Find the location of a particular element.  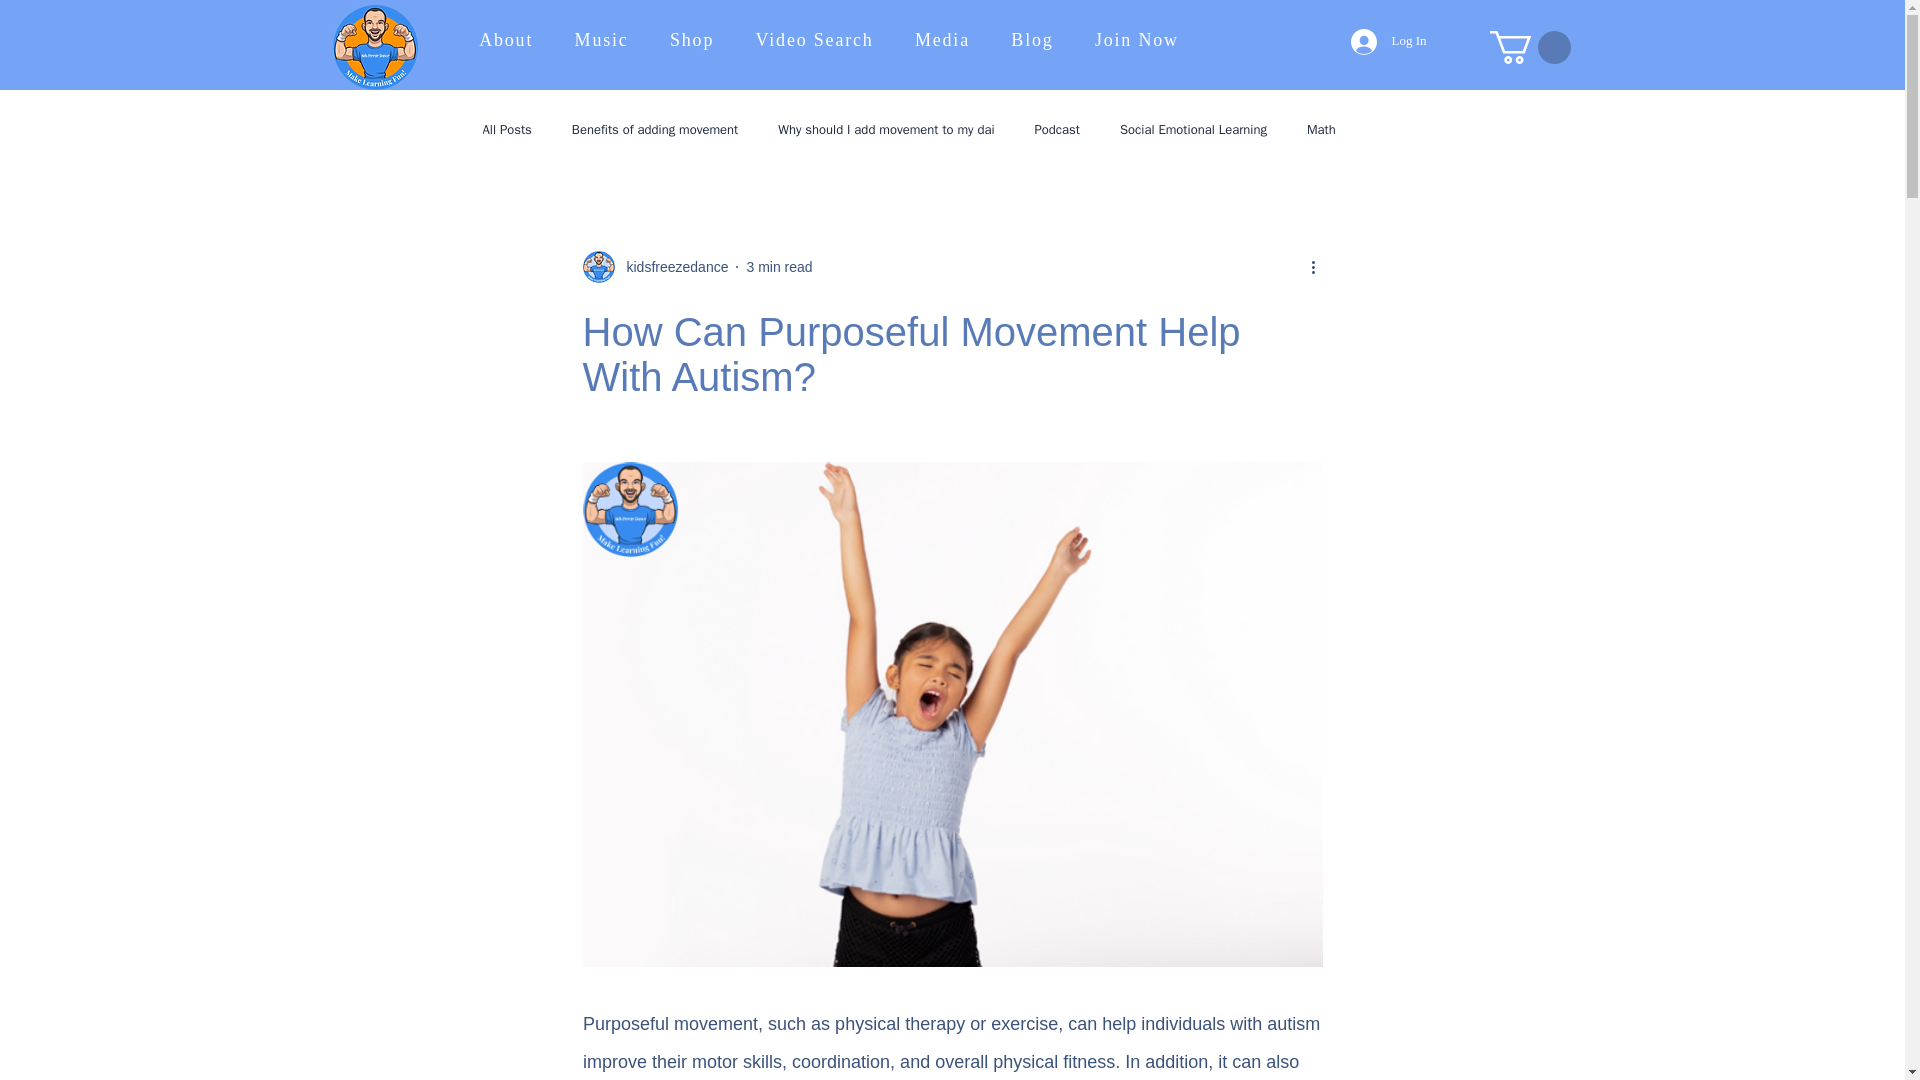

Video Search is located at coordinates (814, 40).